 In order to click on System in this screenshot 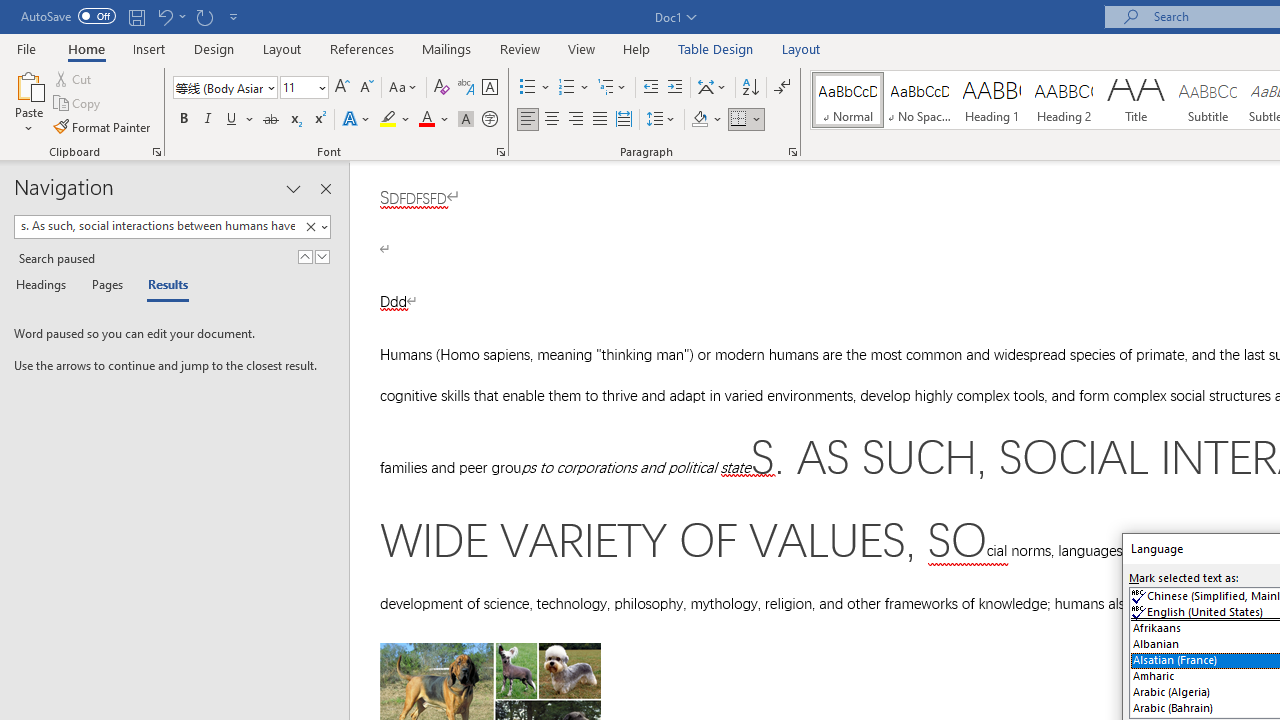, I will do `click(10, 11)`.